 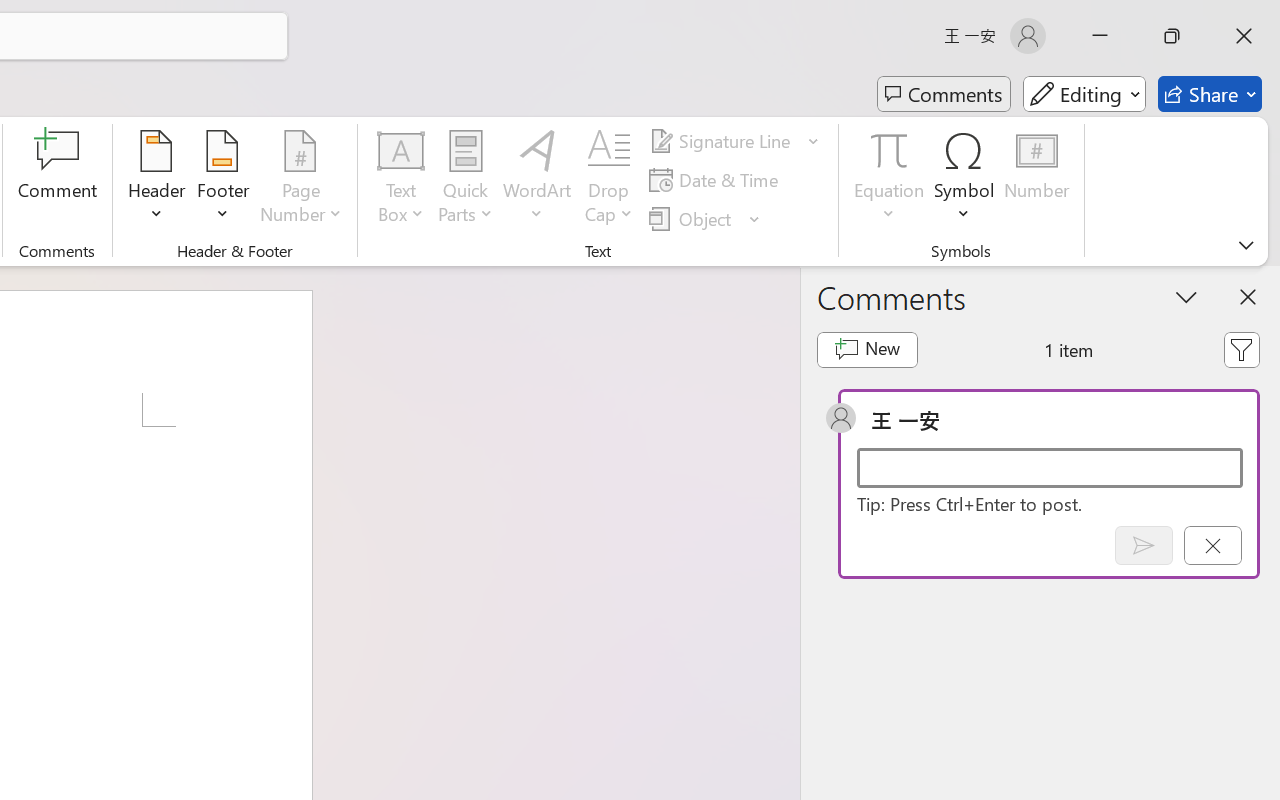 I want to click on Signature Line, so click(x=722, y=141).